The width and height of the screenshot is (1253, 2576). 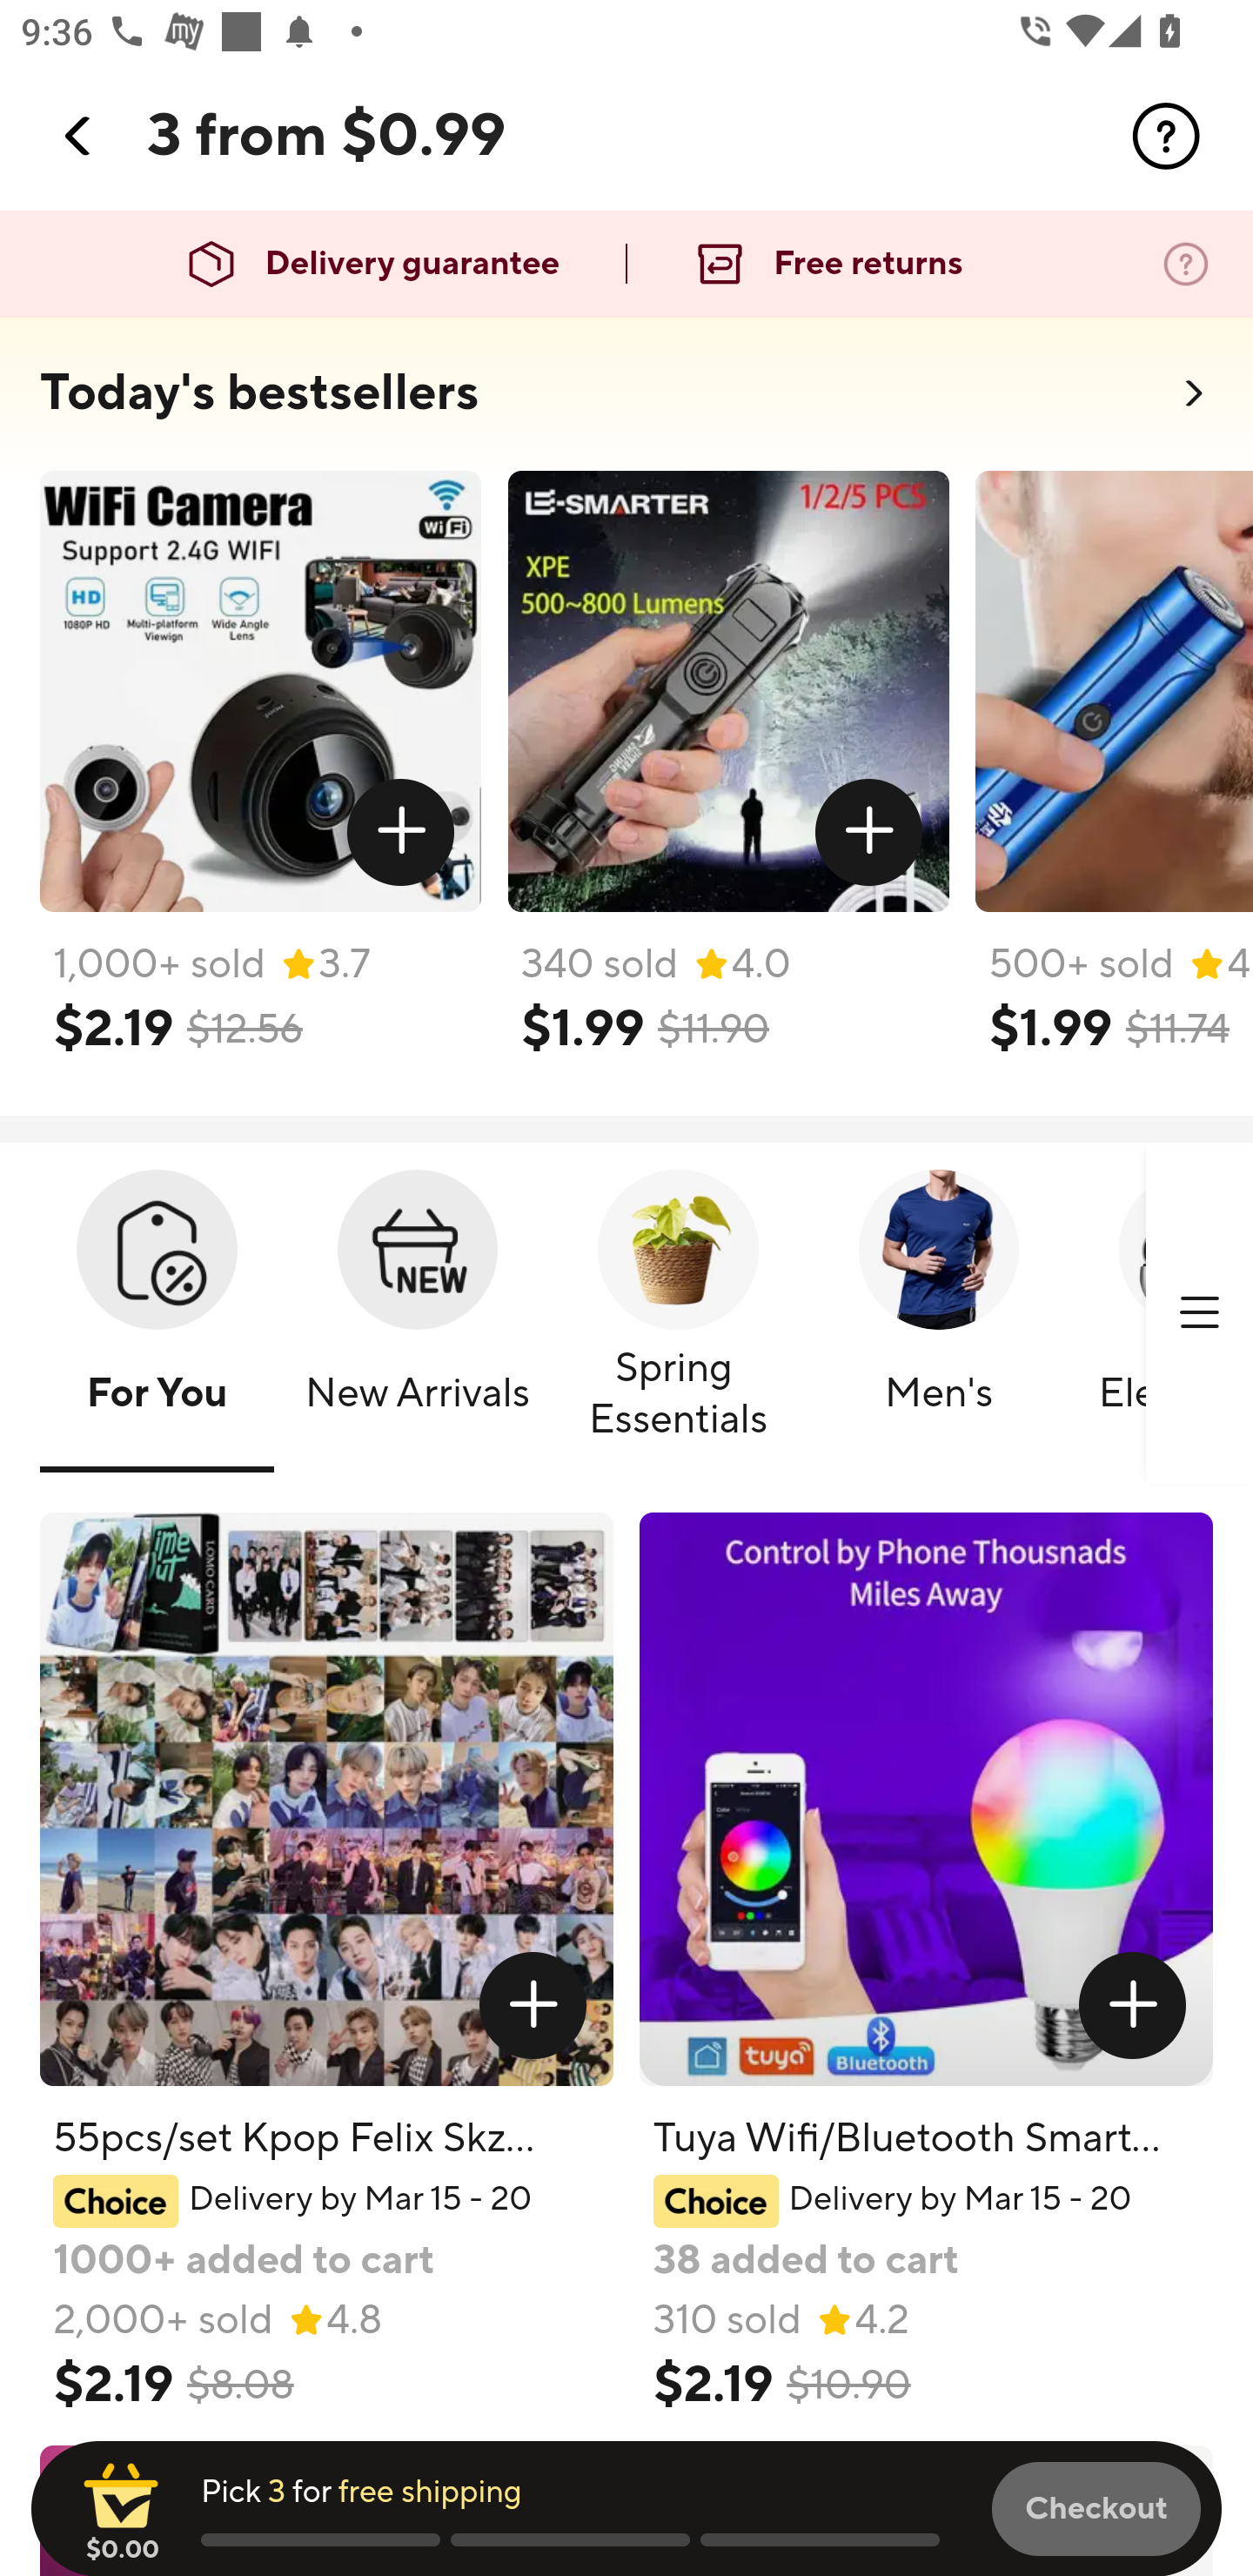 What do you see at coordinates (418, 1315) in the screenshot?
I see `144x144.png_ New Arrivals` at bounding box center [418, 1315].